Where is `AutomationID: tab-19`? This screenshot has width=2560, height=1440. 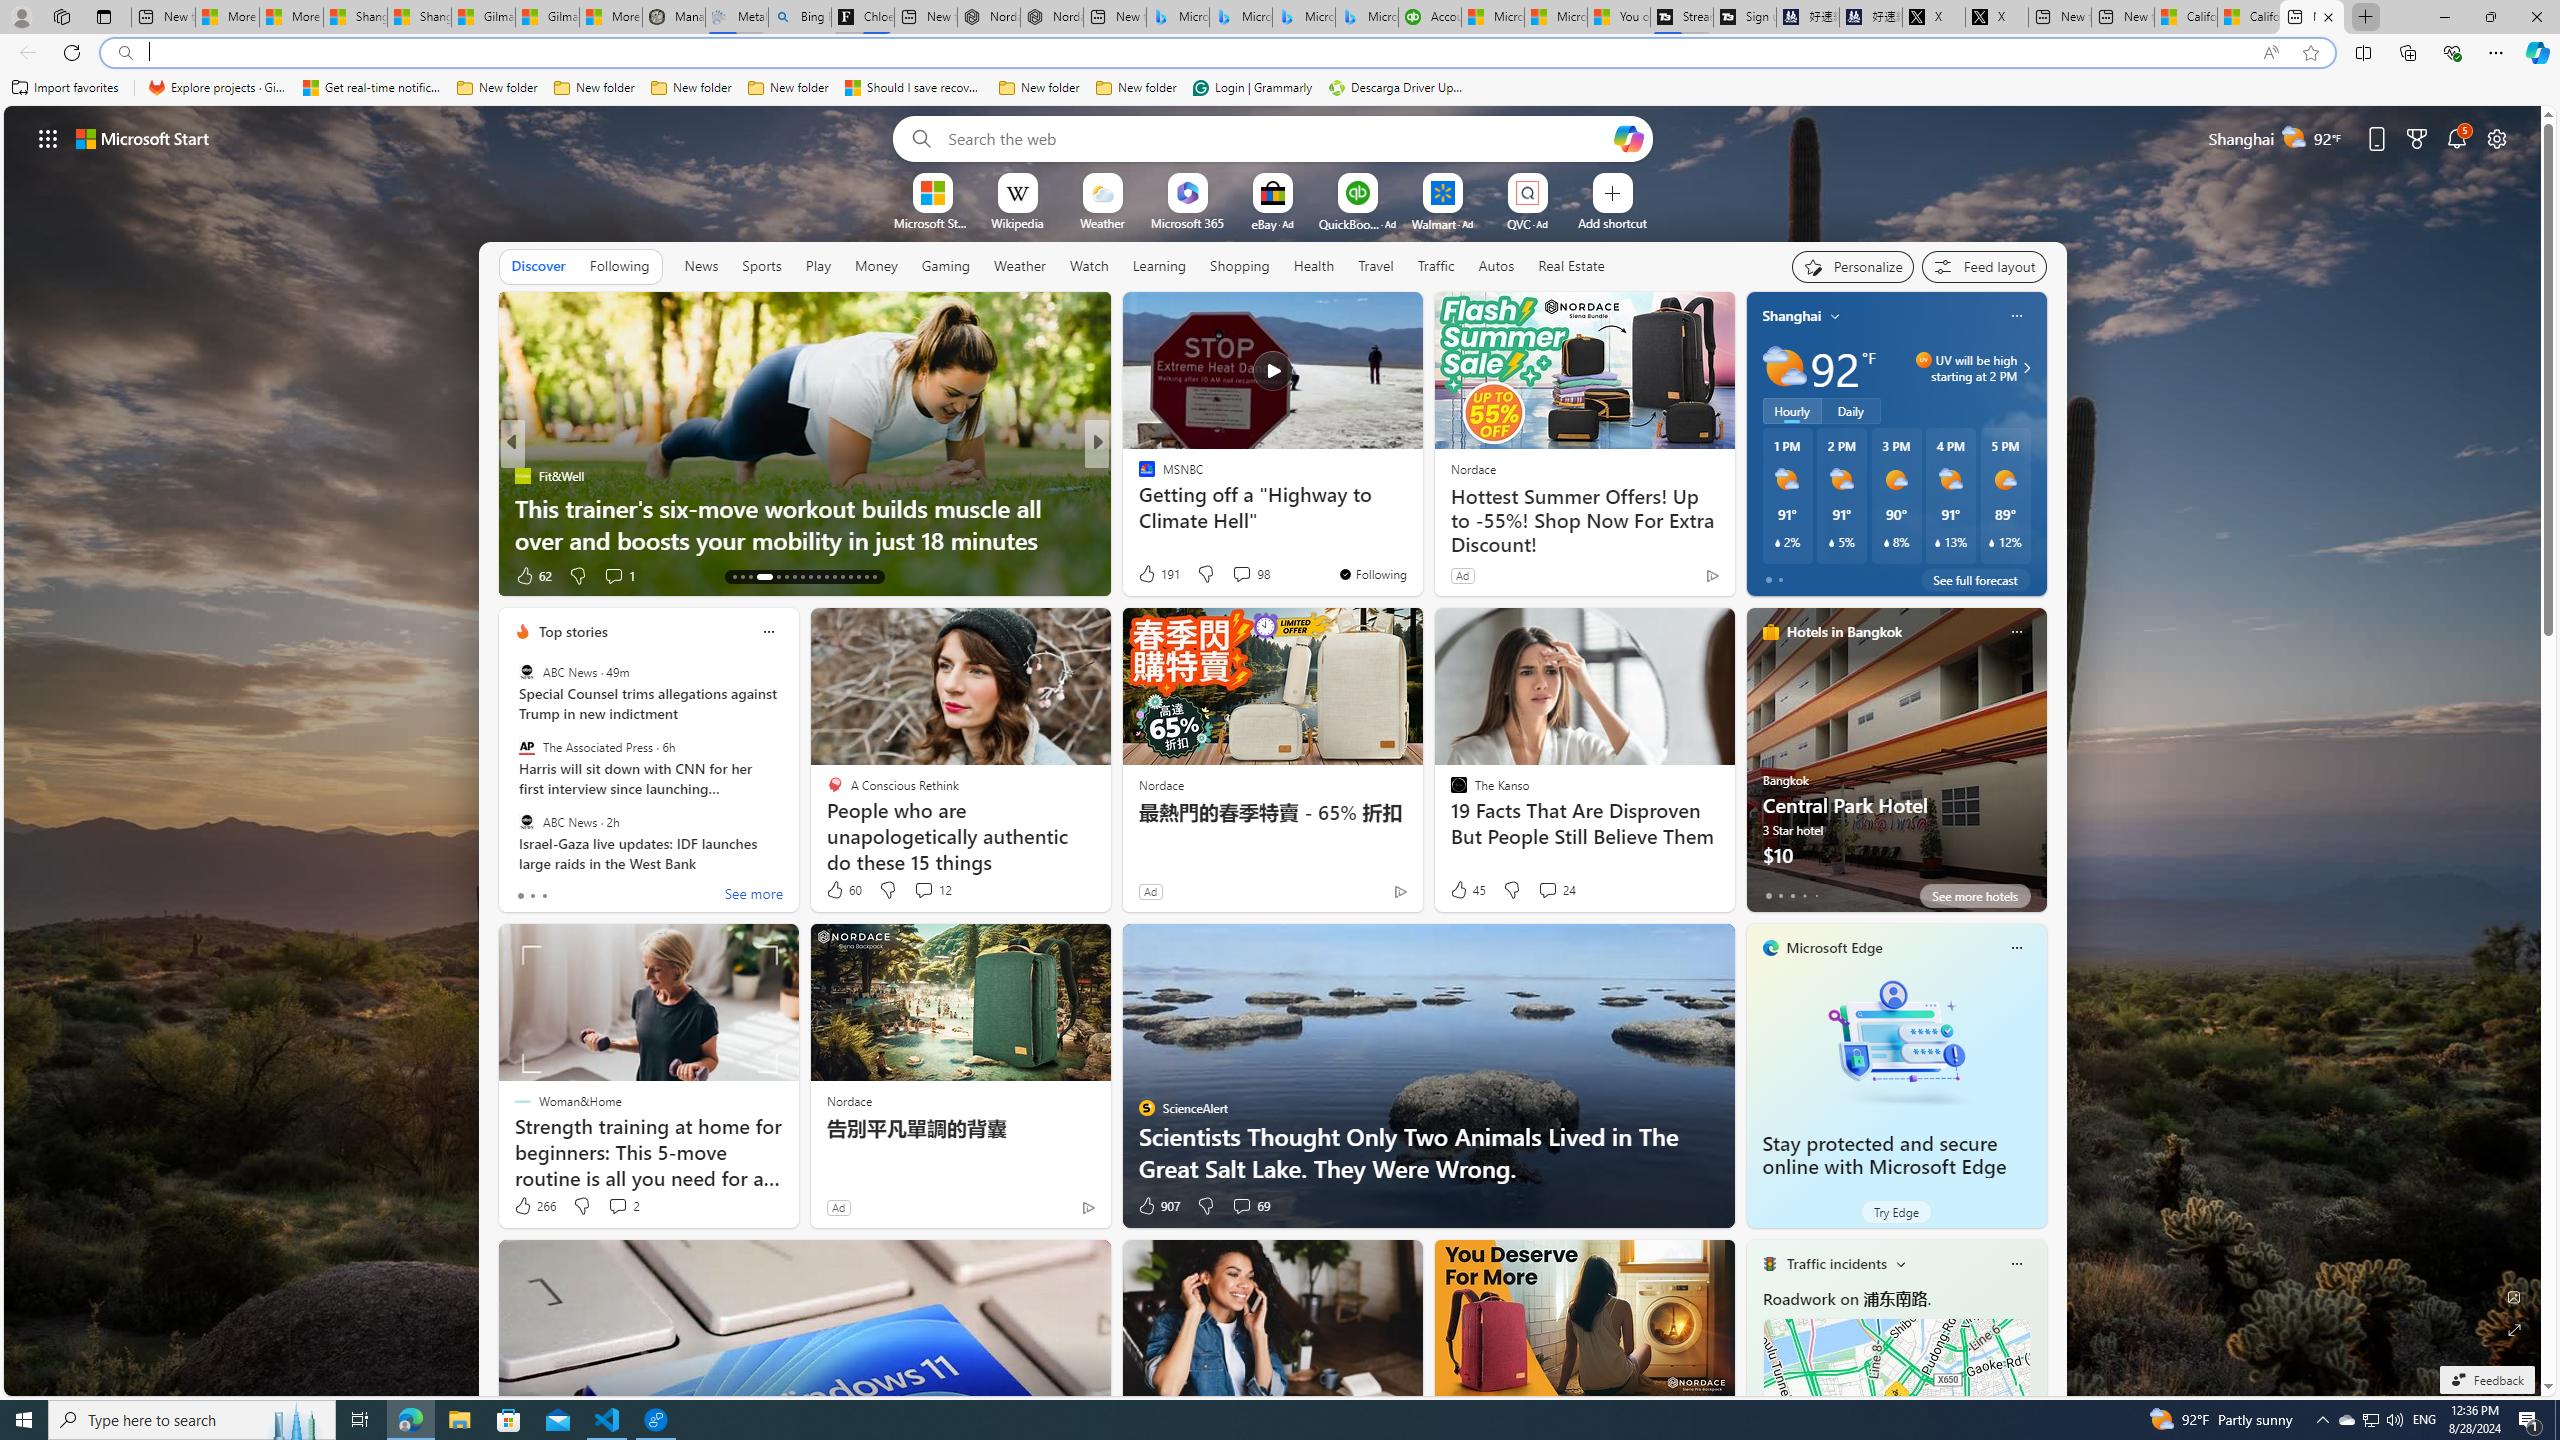
AutomationID: tab-19 is located at coordinates (794, 577).